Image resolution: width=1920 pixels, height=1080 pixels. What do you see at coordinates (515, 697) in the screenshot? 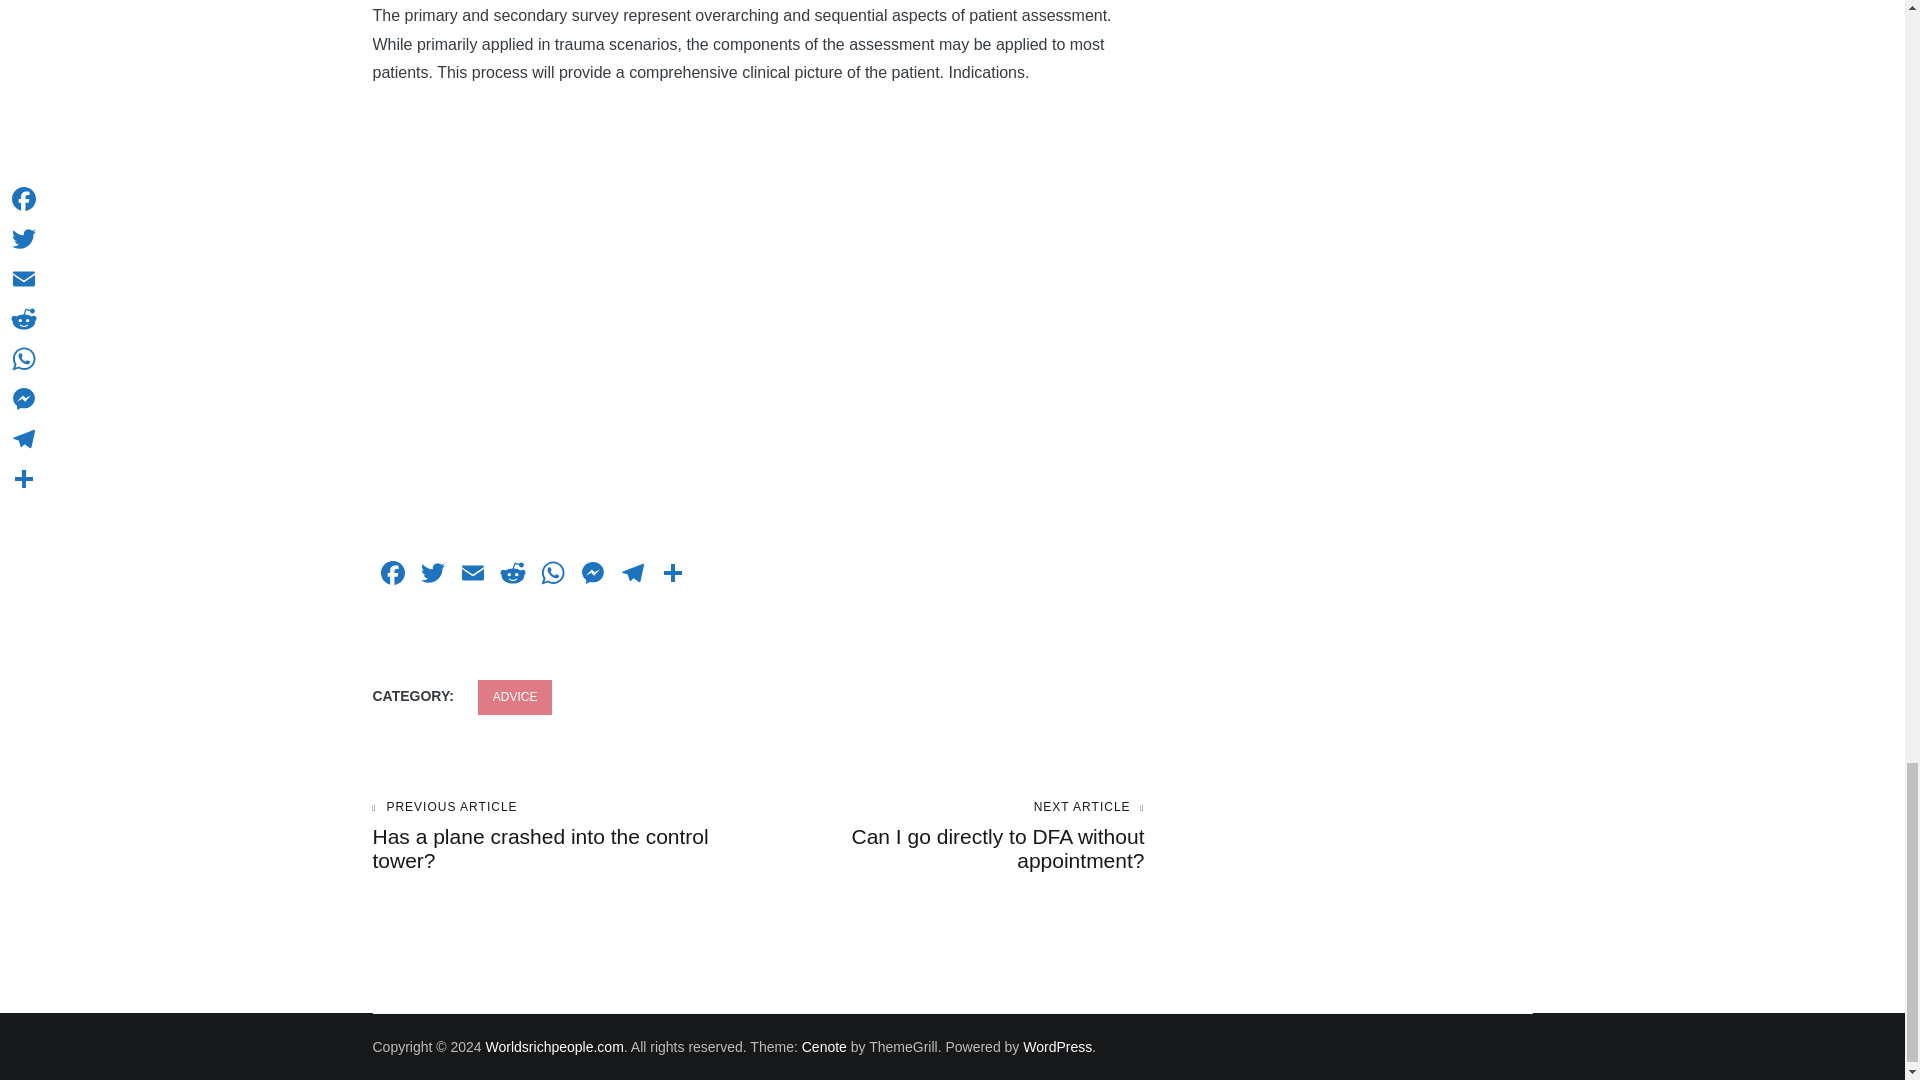
I see `Telegram` at bounding box center [515, 697].